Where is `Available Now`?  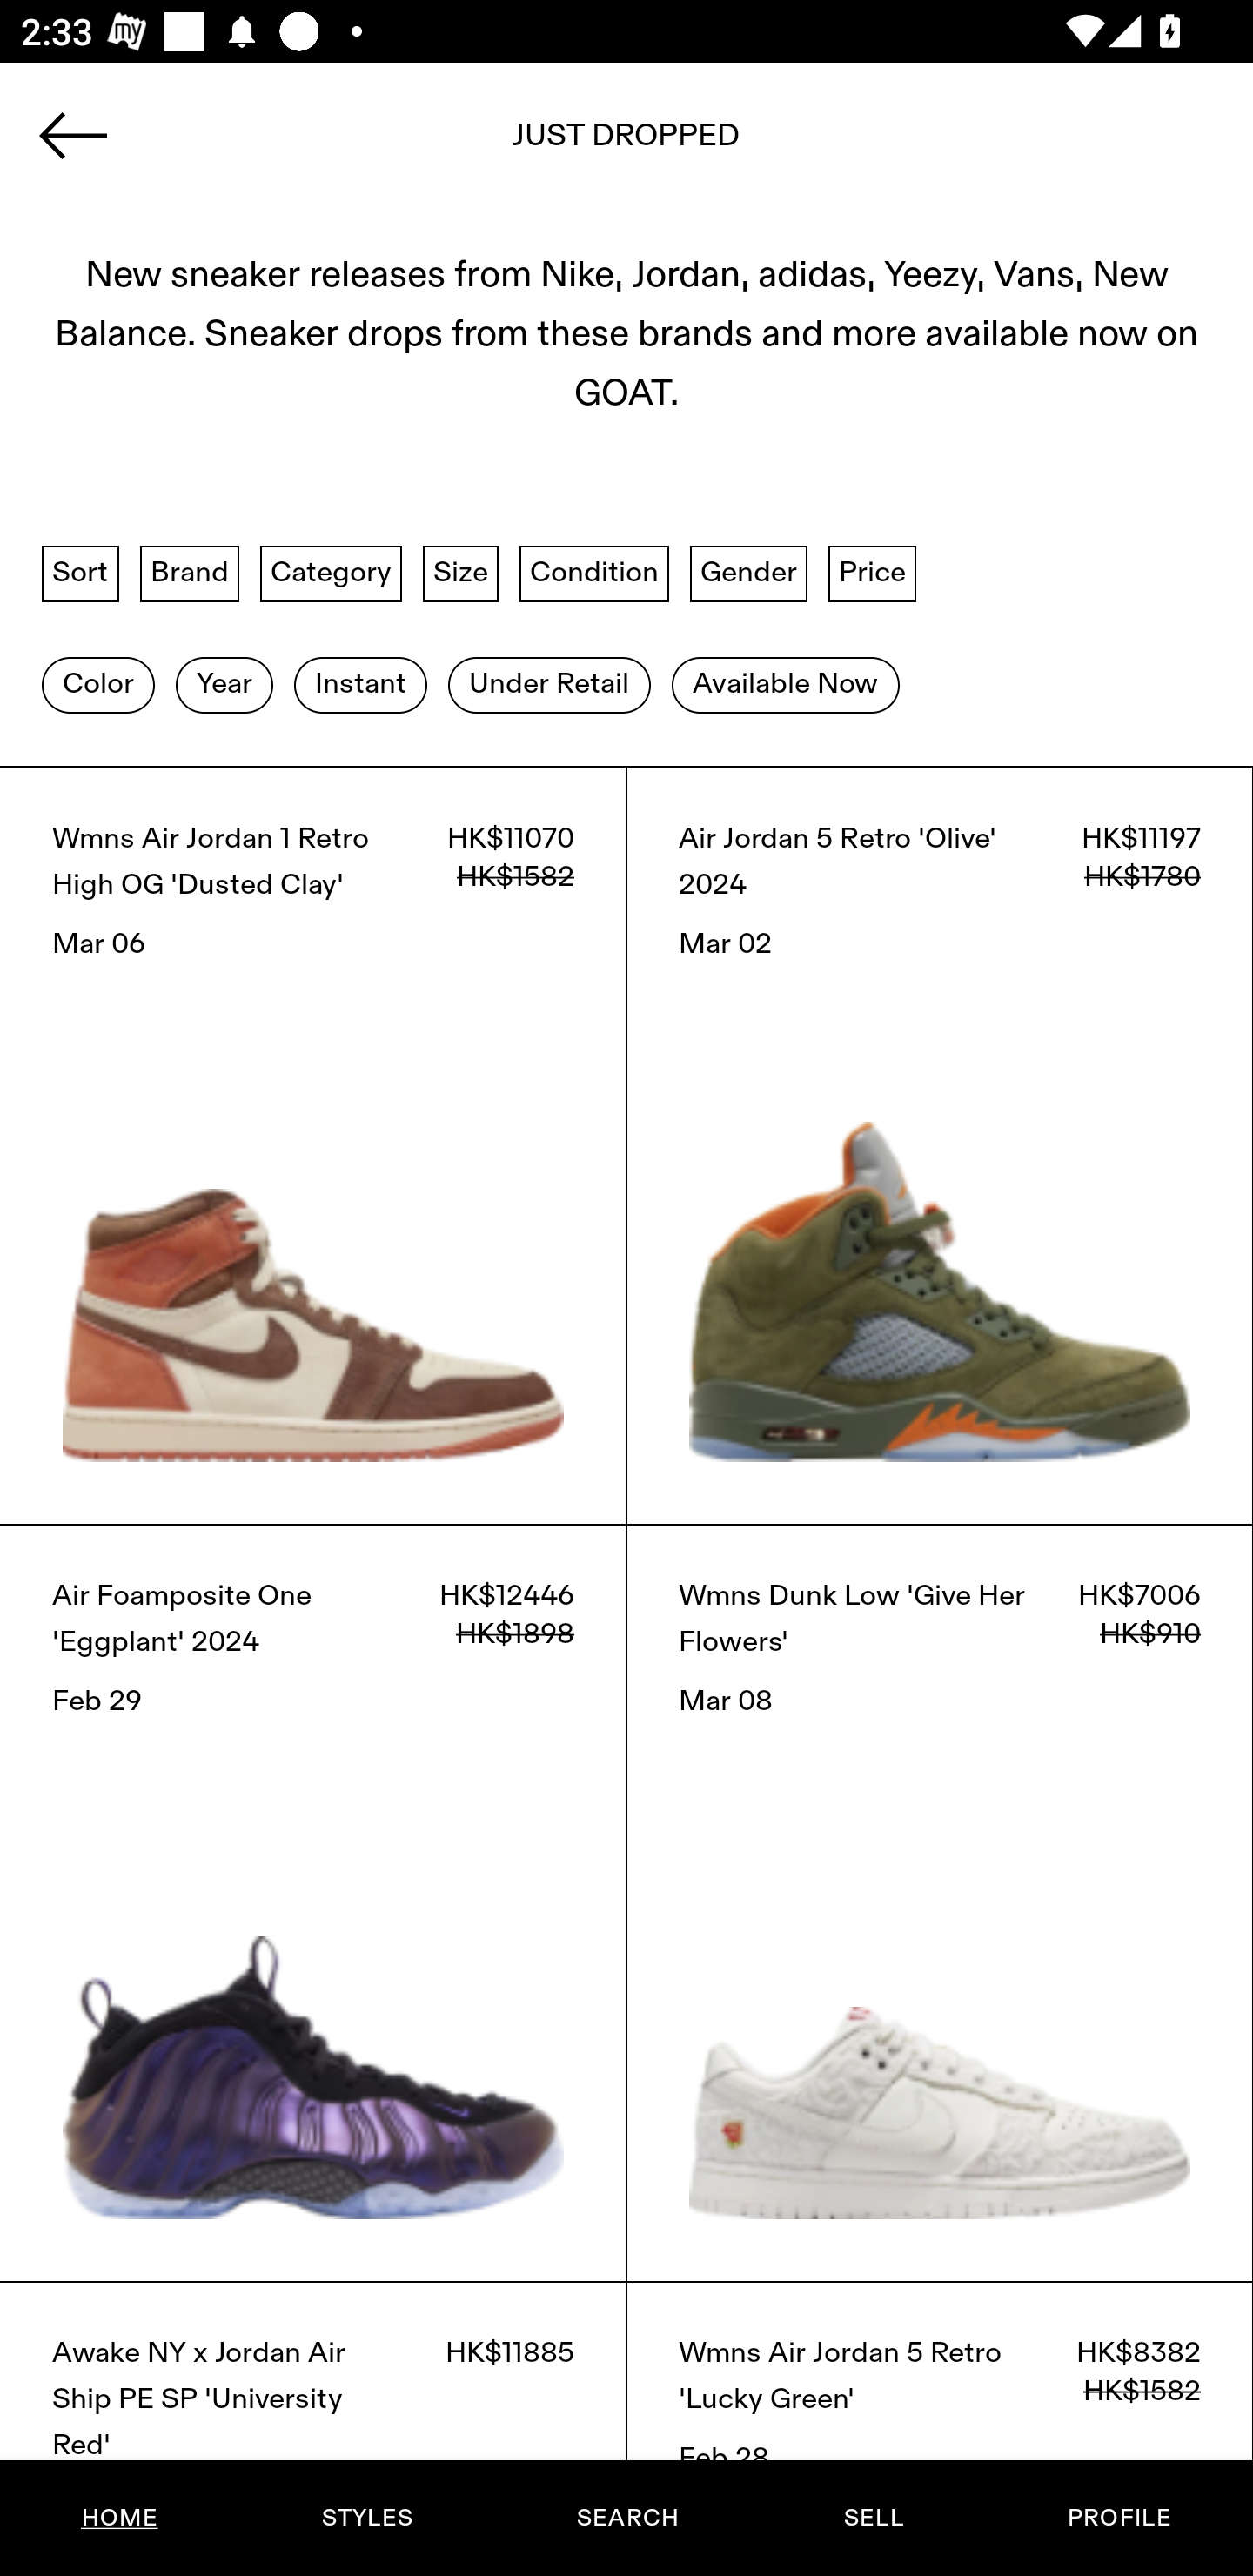 Available Now is located at coordinates (785, 683).